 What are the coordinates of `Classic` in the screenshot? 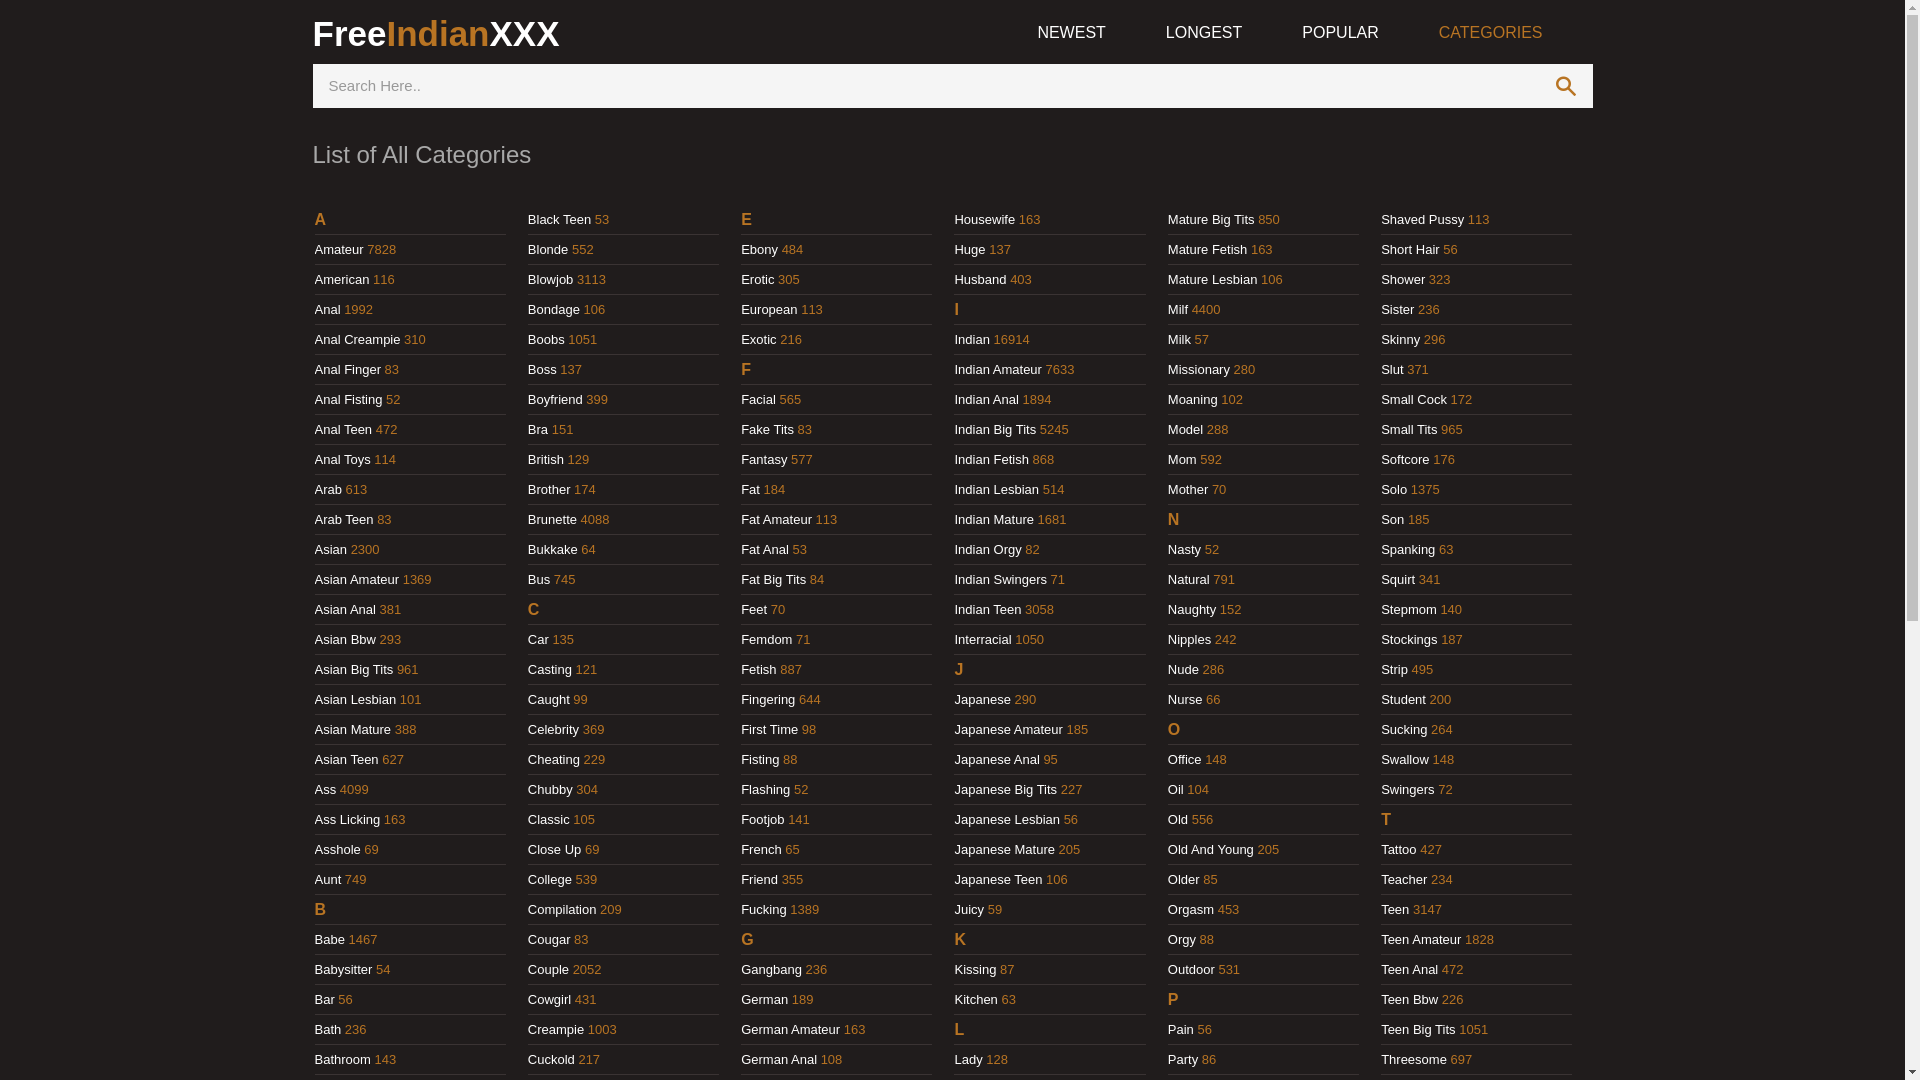 It's located at (549, 820).